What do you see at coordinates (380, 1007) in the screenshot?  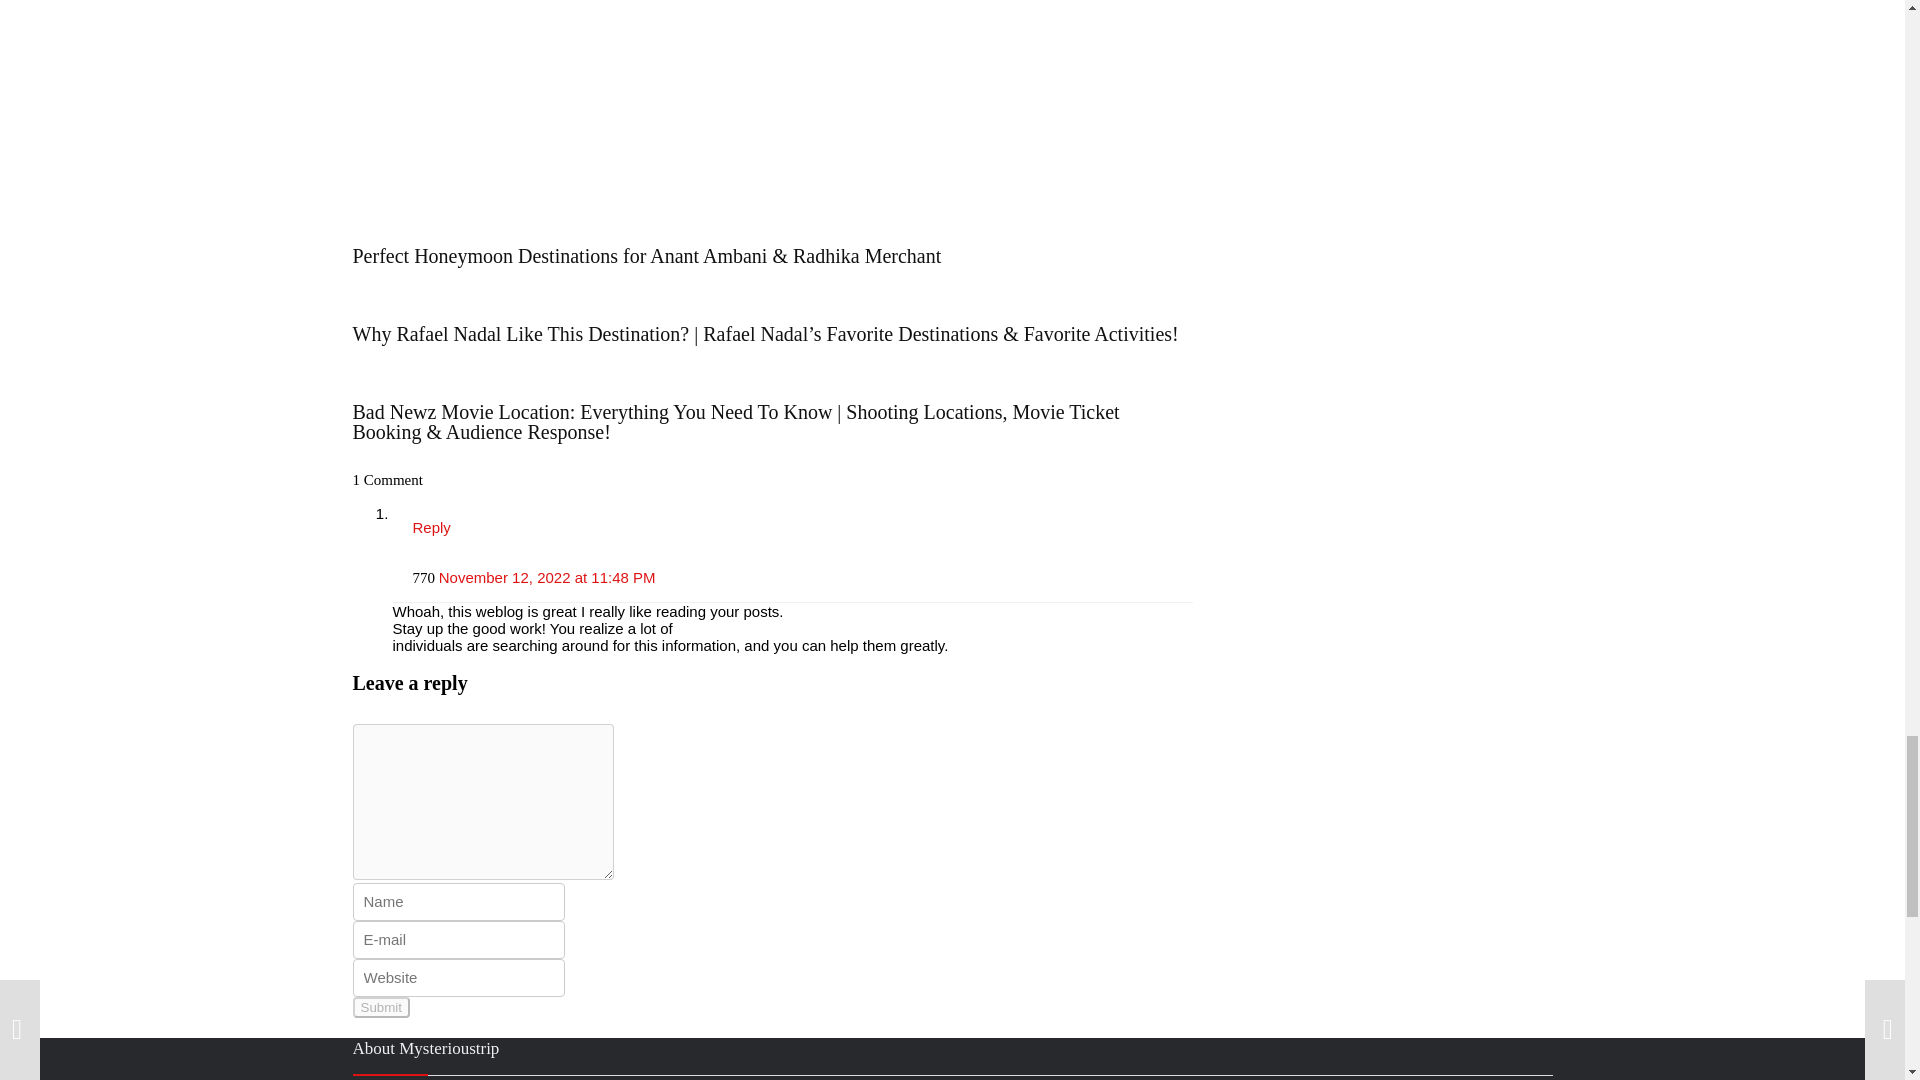 I see `Submit` at bounding box center [380, 1007].